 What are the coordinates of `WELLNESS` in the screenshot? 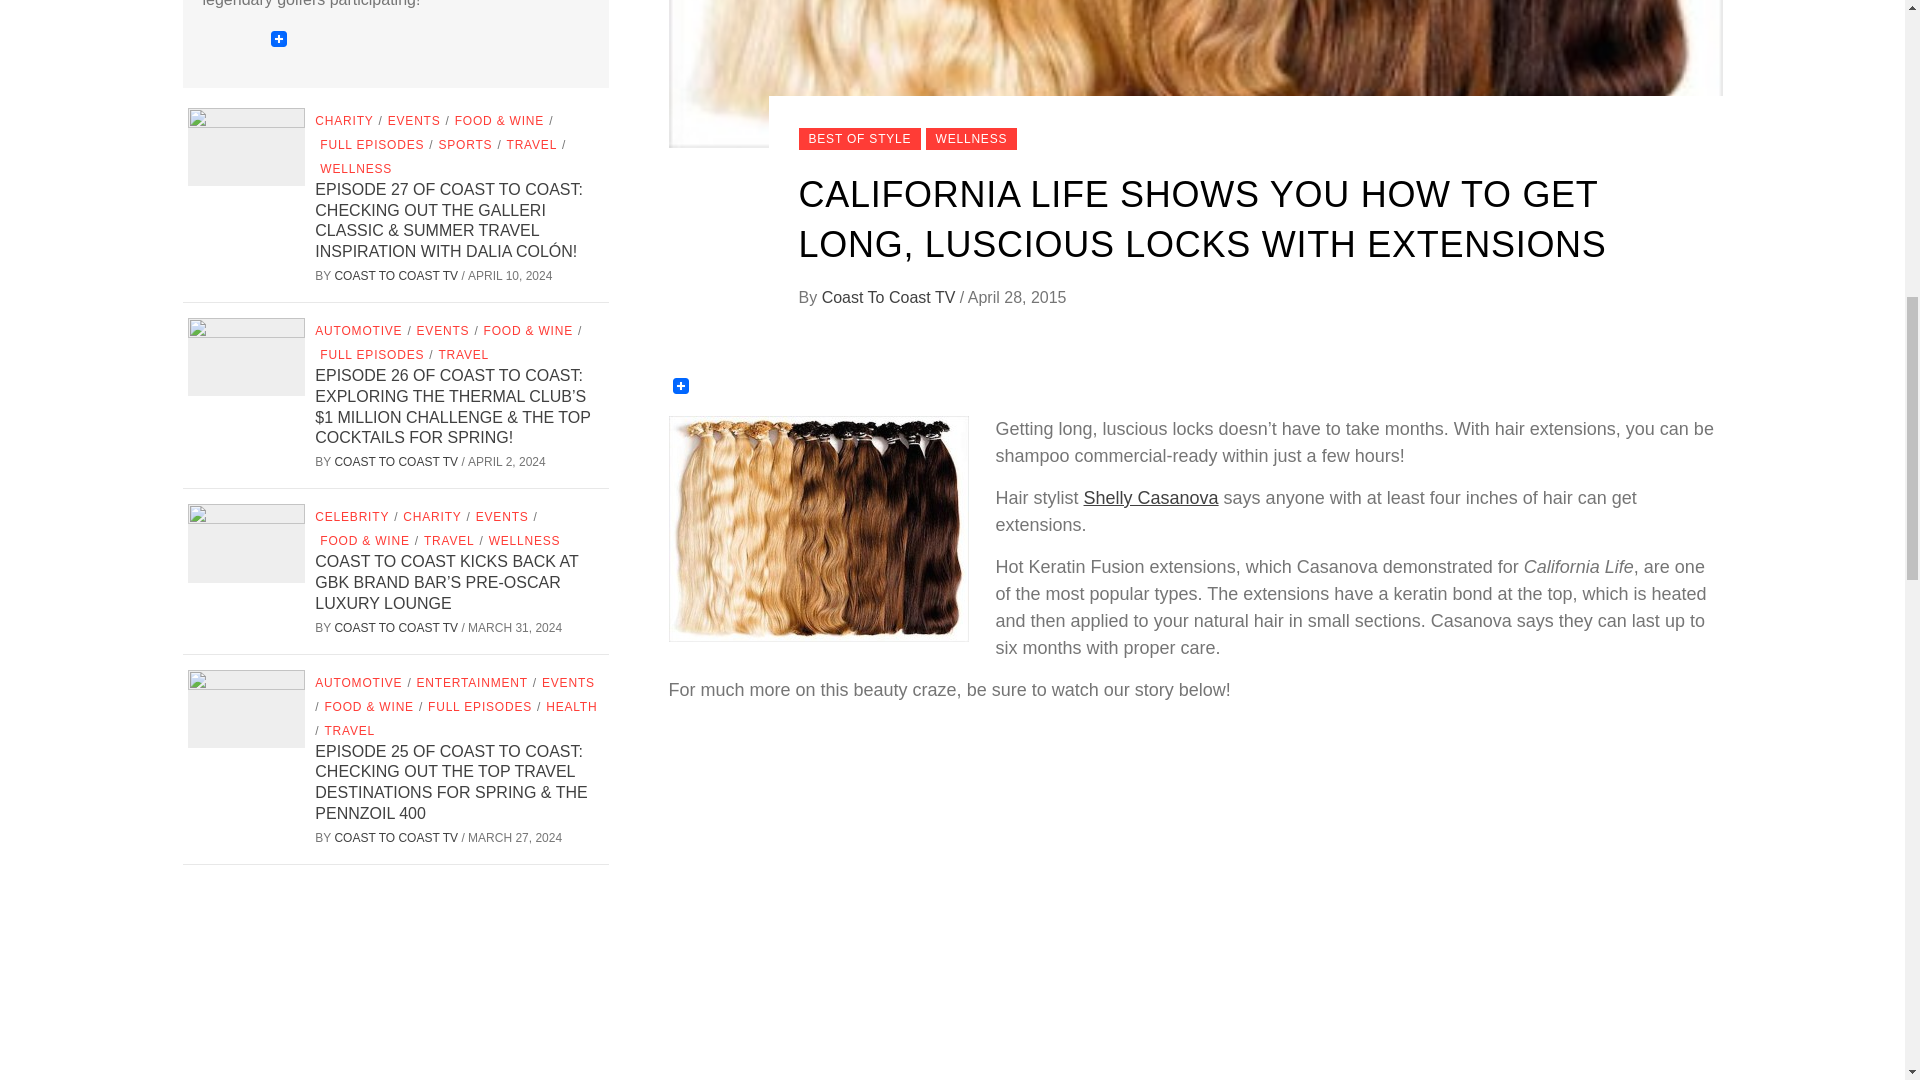 It's located at (971, 139).